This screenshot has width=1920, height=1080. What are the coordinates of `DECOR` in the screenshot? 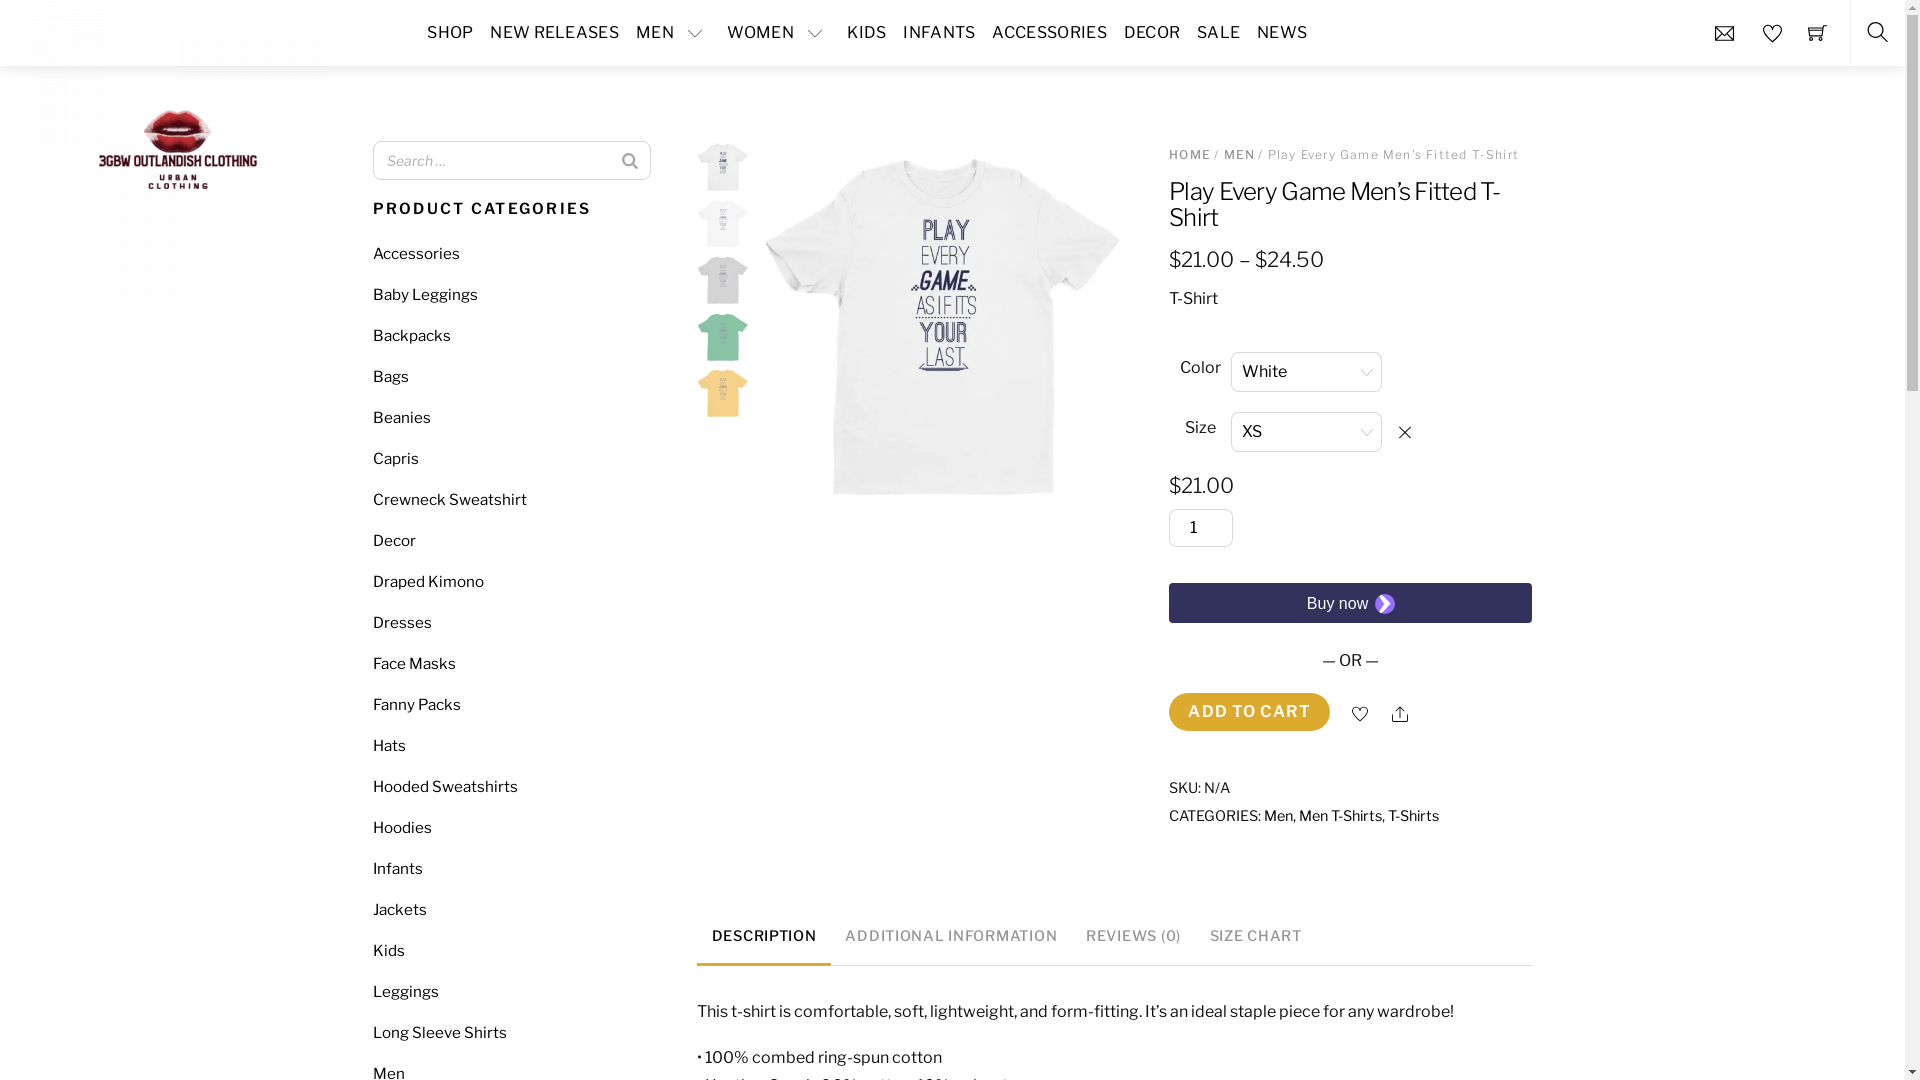 It's located at (1152, 33).